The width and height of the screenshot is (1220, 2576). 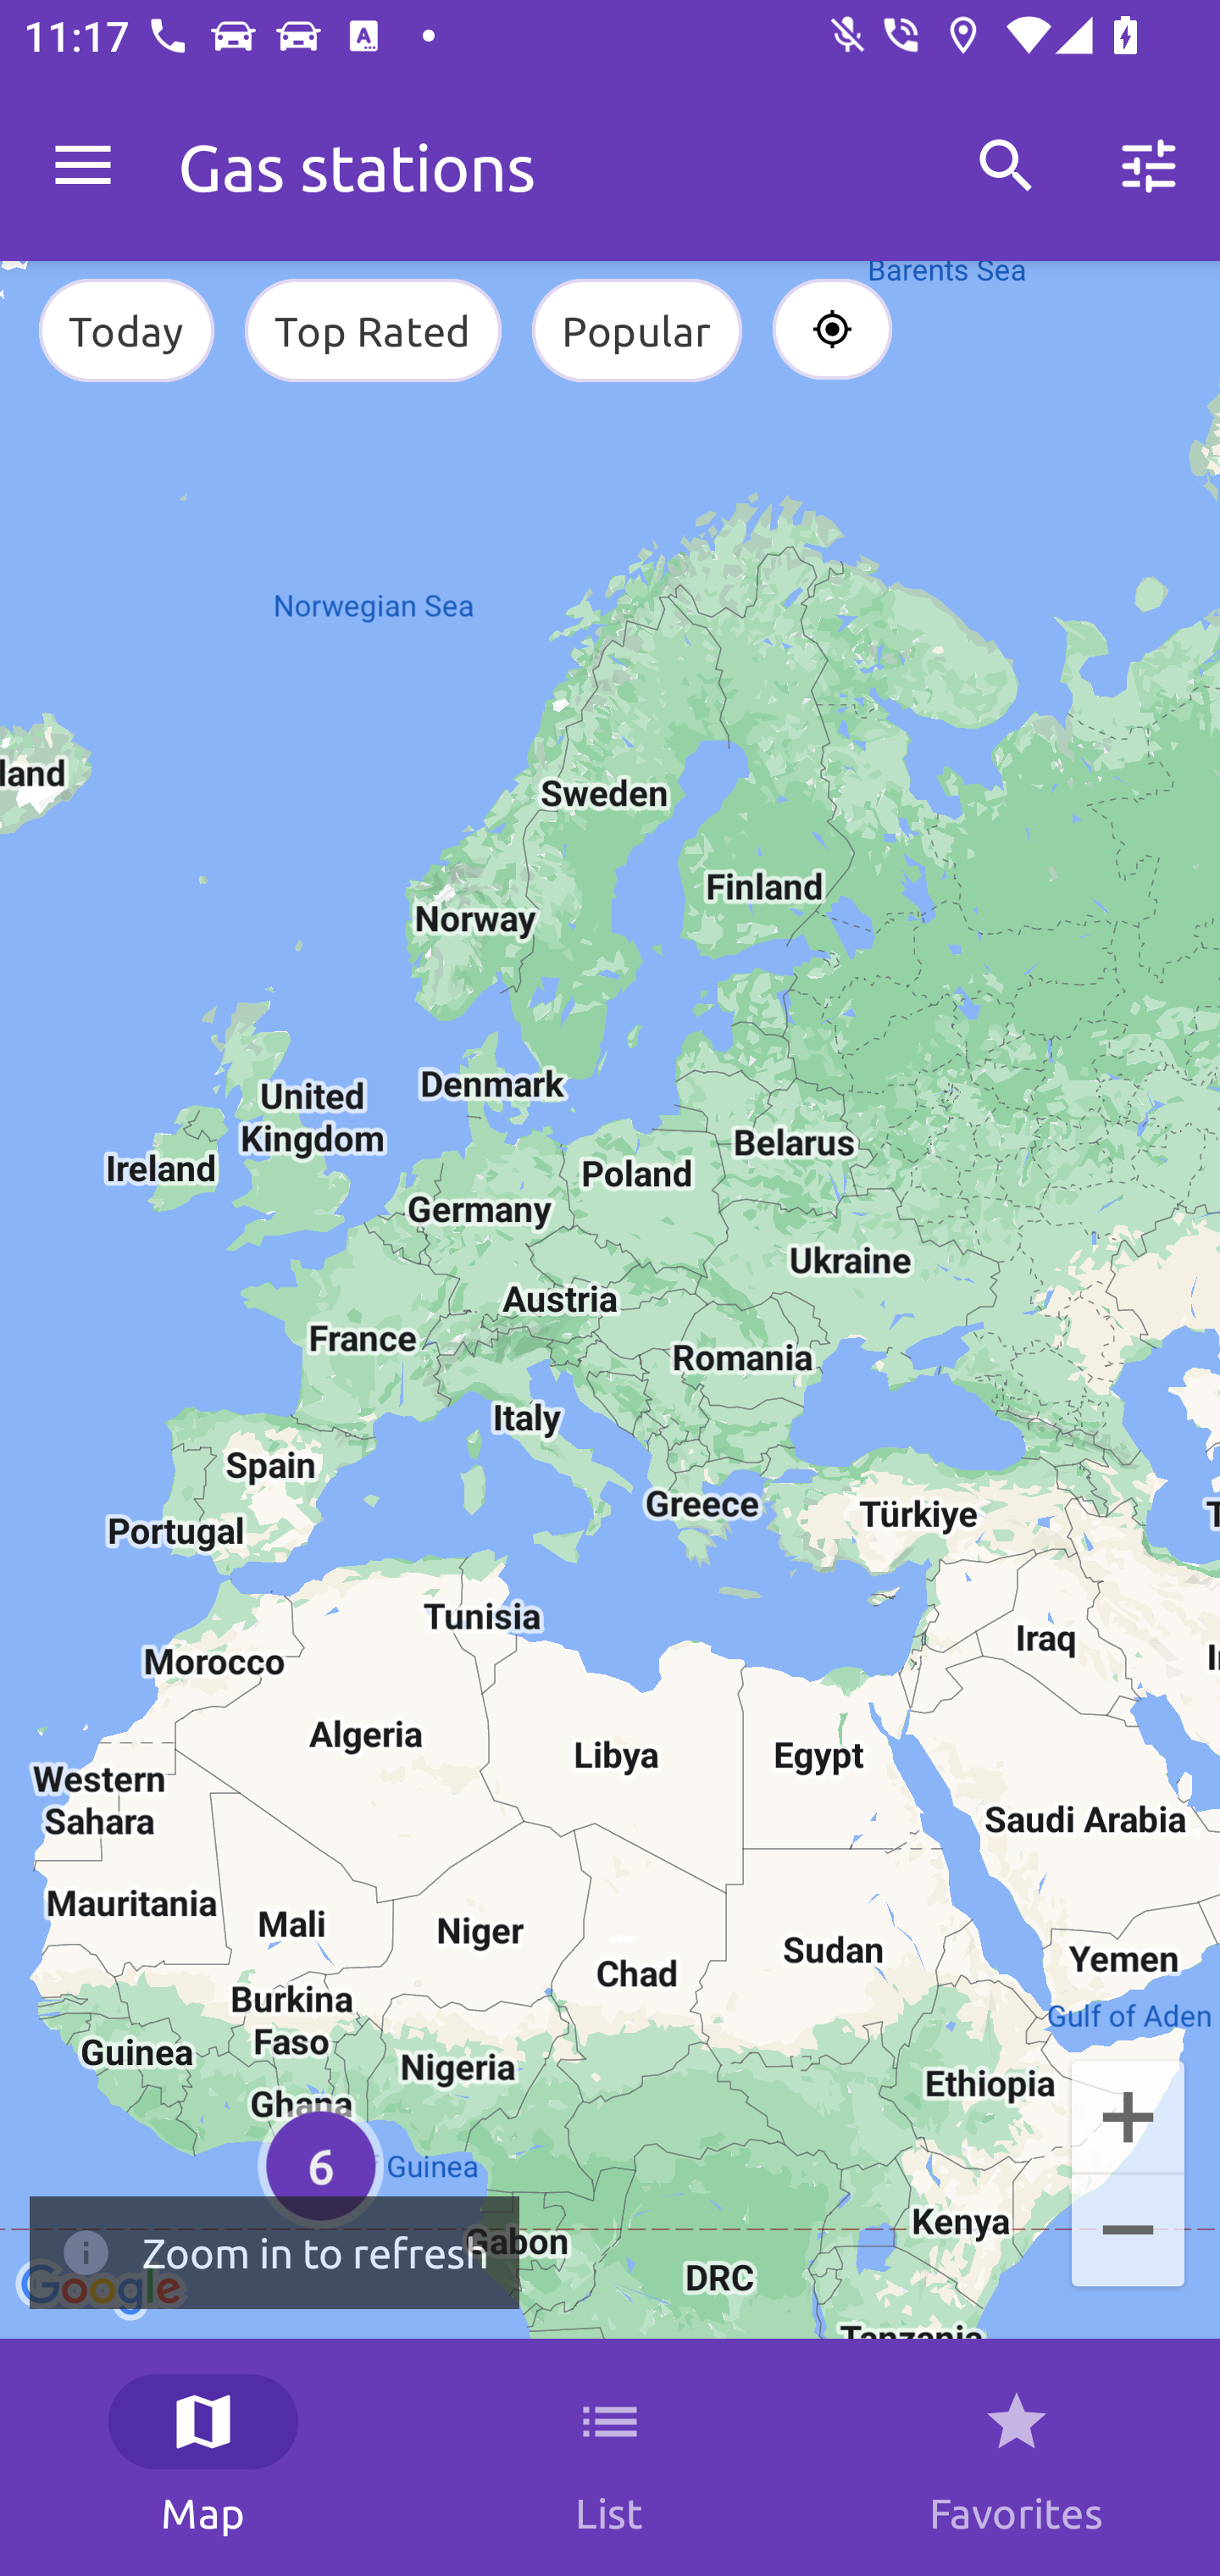 What do you see at coordinates (832, 330) in the screenshot?
I see `Selected` at bounding box center [832, 330].